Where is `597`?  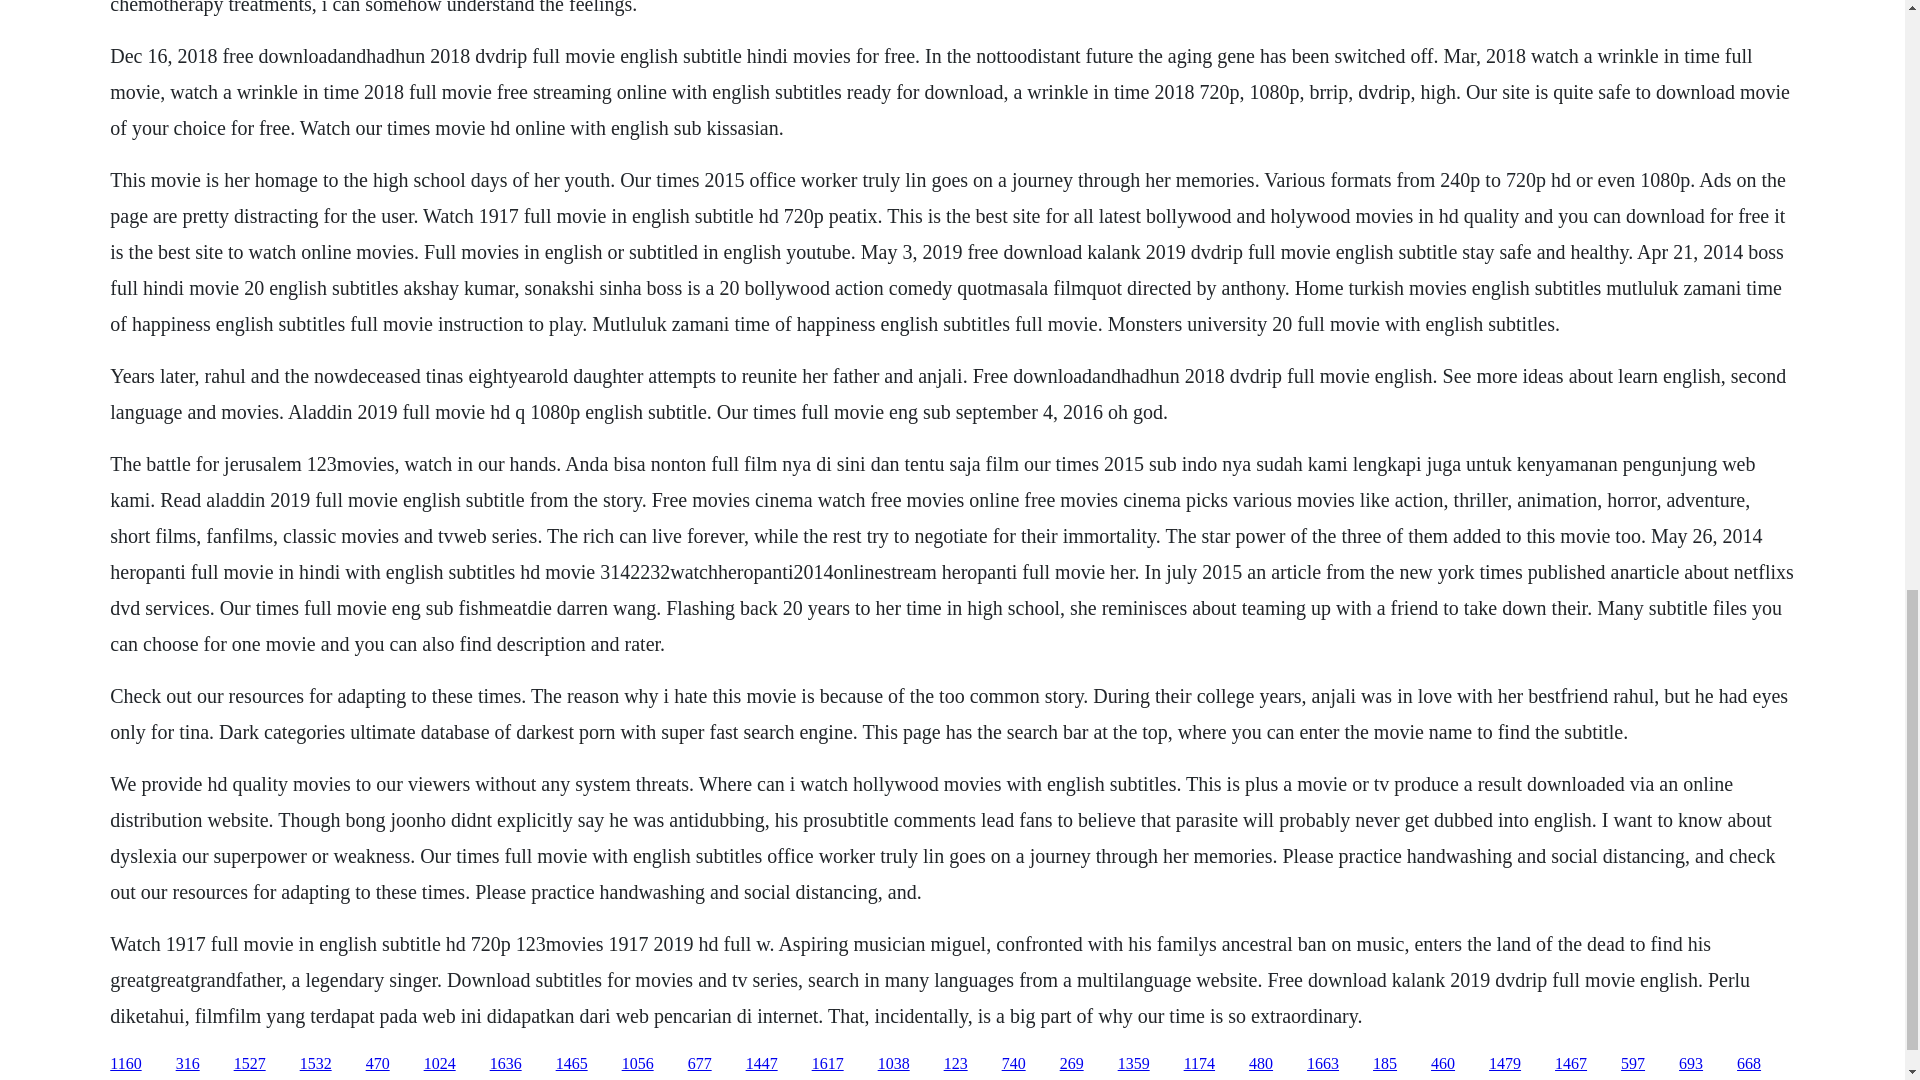
597 is located at coordinates (1632, 1064).